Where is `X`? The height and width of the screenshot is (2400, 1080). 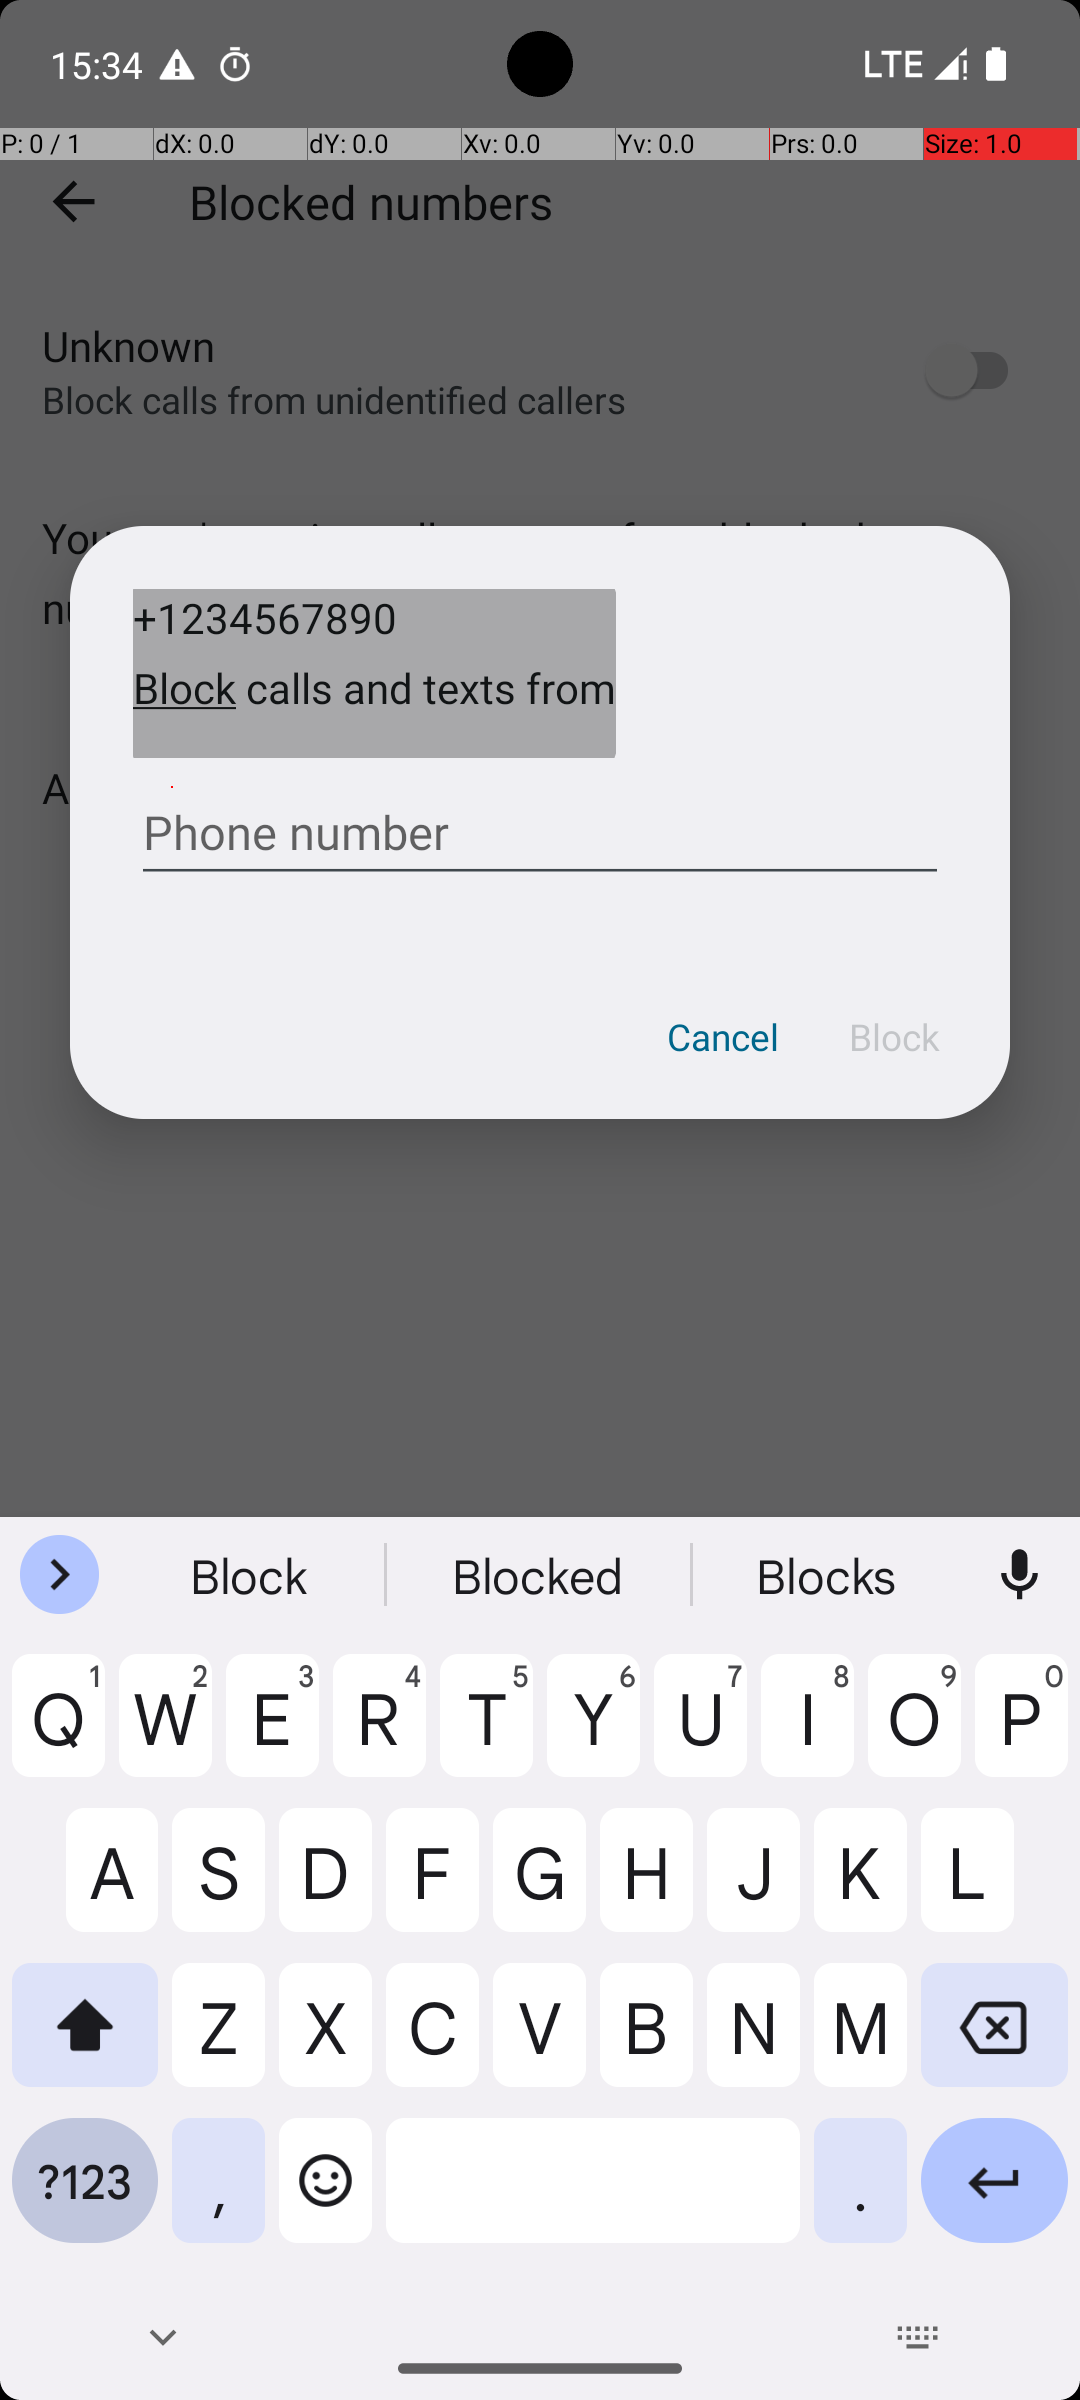 X is located at coordinates (326, 2040).